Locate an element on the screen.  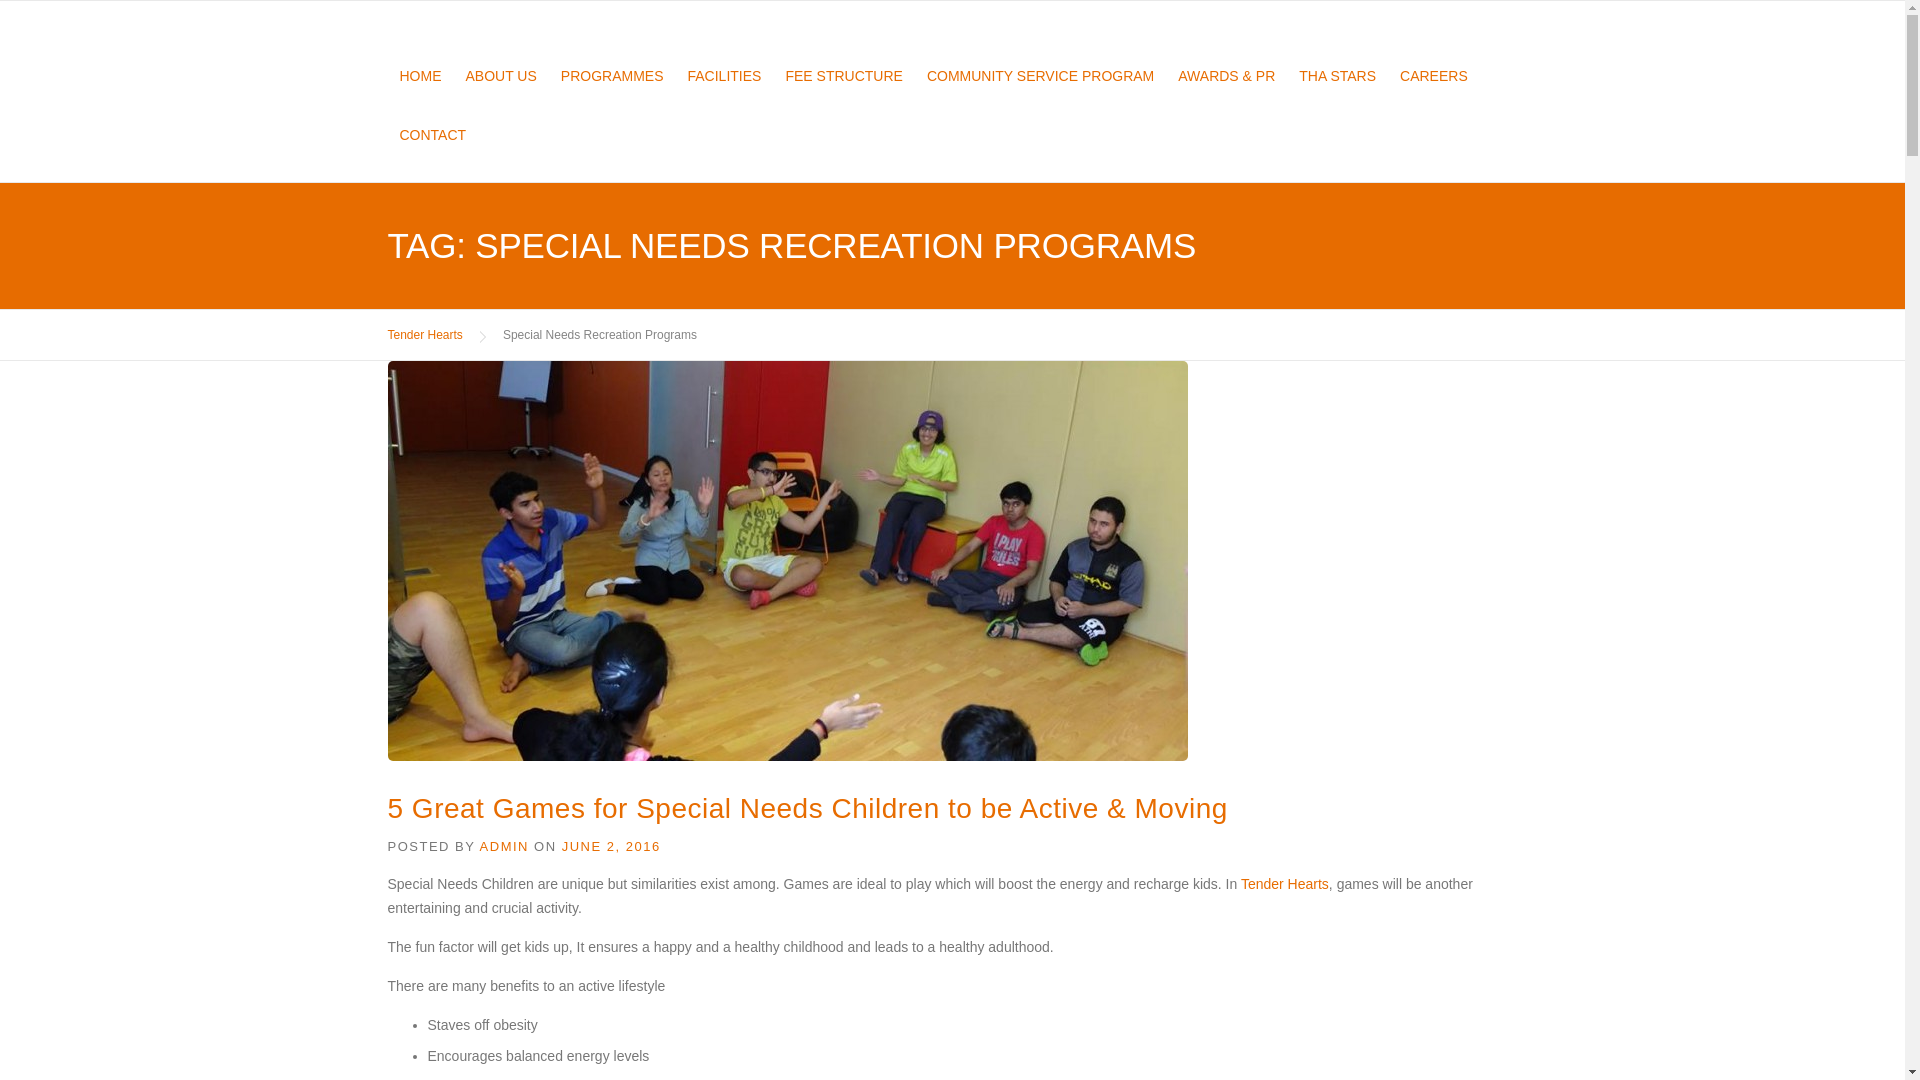
PROGRAMMES is located at coordinates (612, 94).